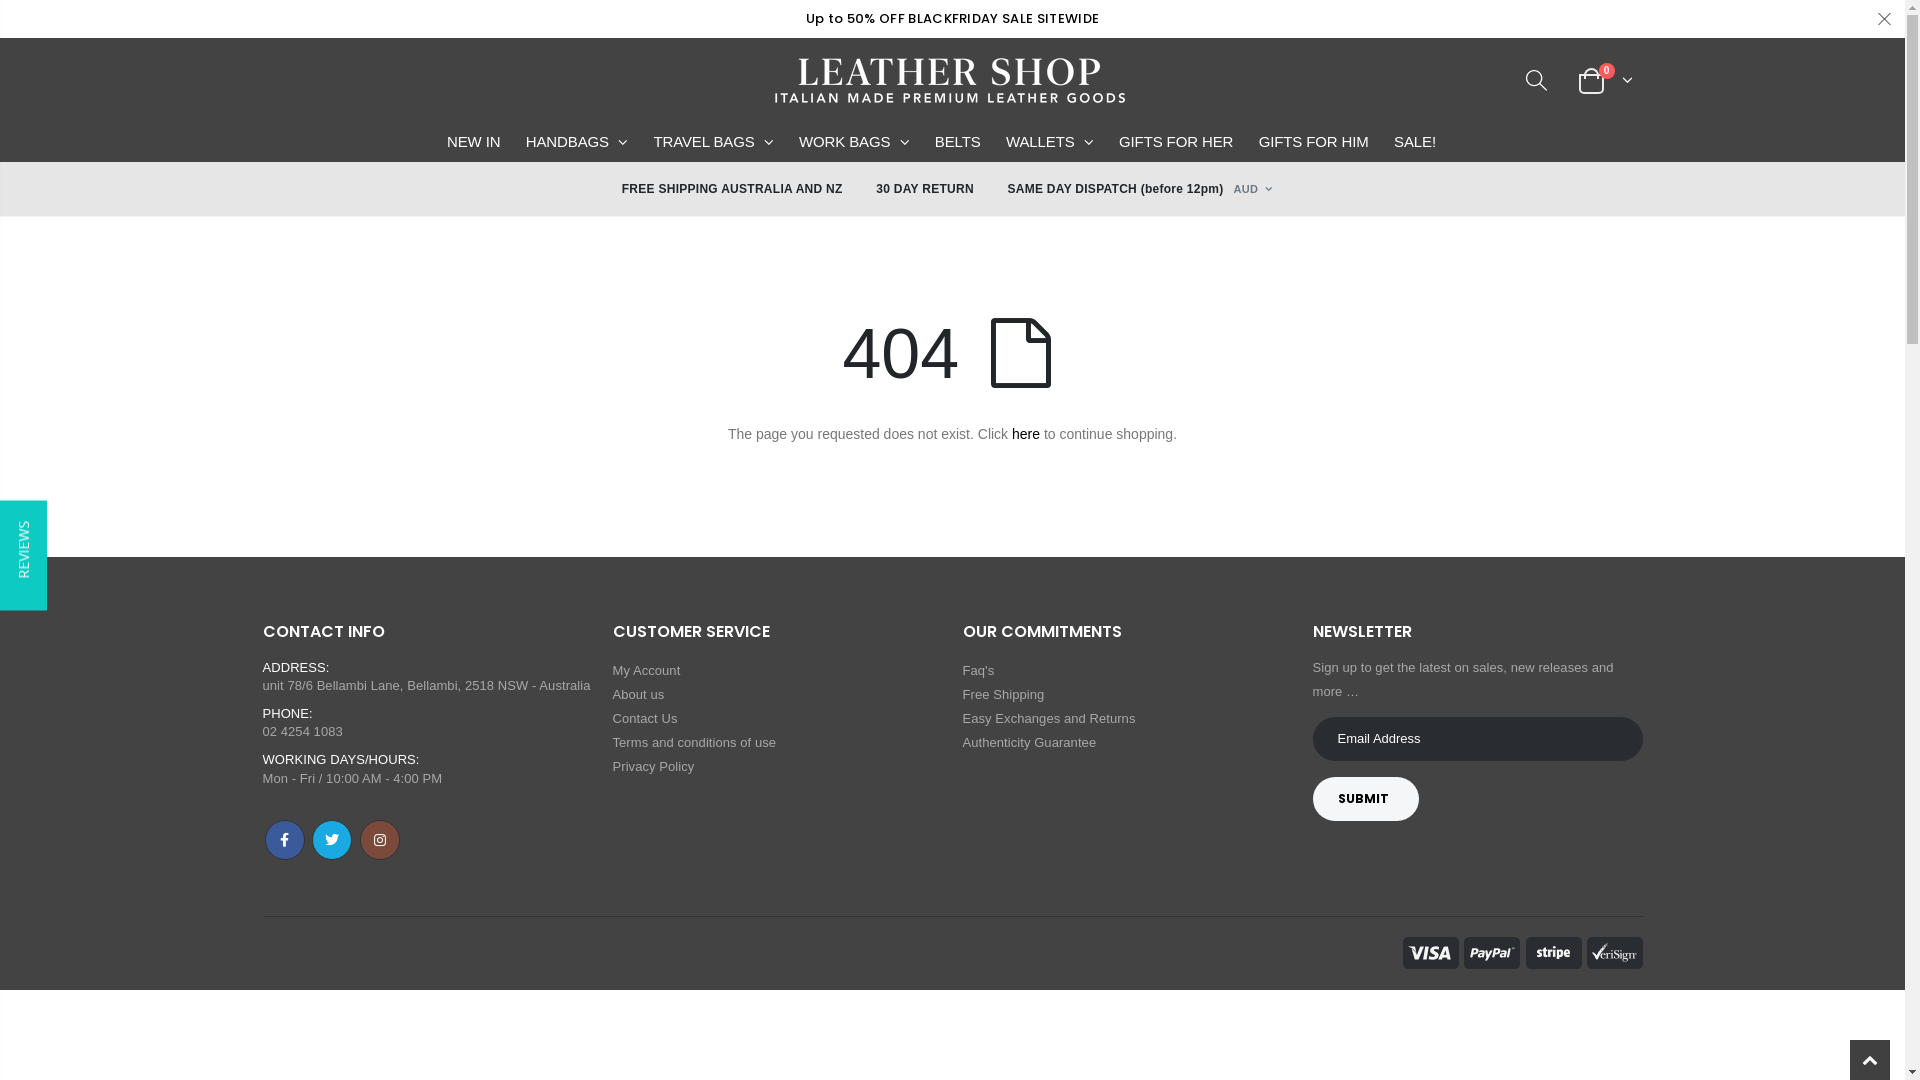 This screenshot has height=1080, width=1920. Describe the element at coordinates (1252, 1062) in the screenshot. I see `DZD` at that location.